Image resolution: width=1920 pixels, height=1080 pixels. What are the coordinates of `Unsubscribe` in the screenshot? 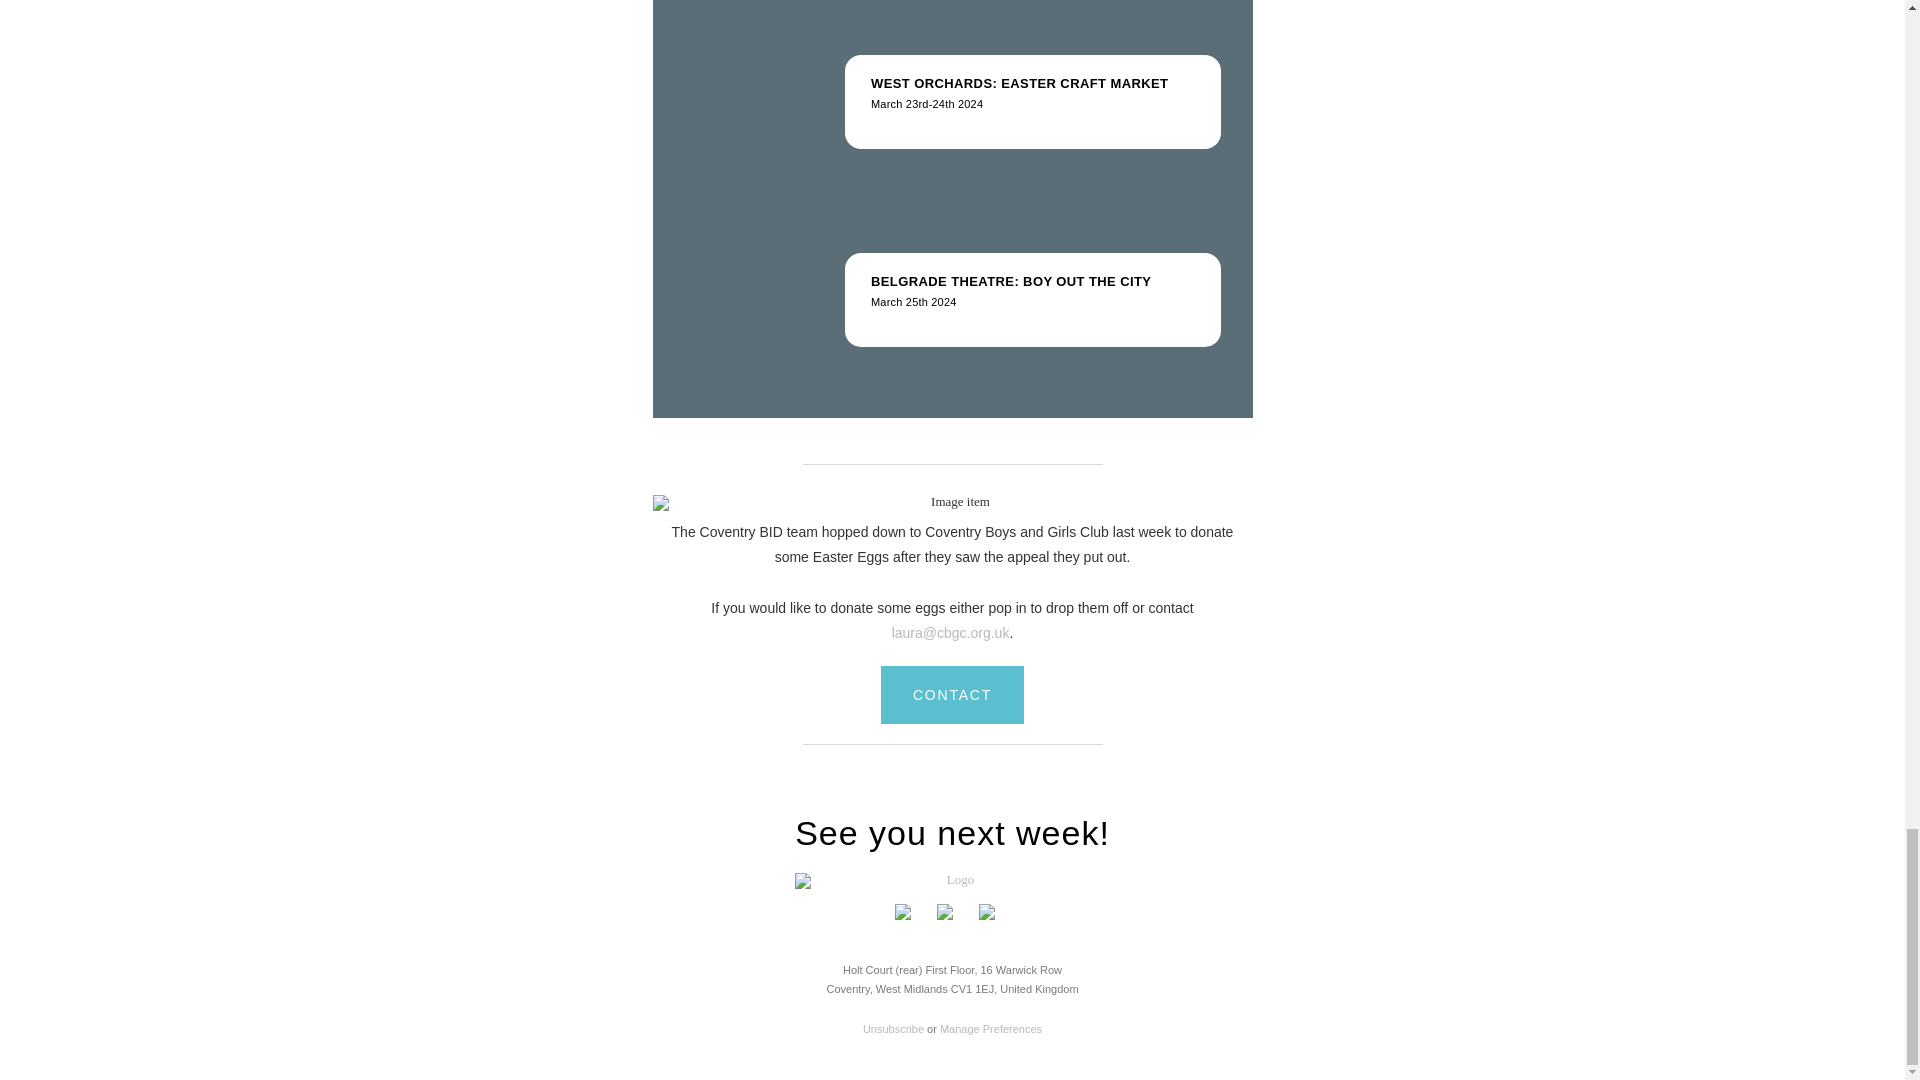 It's located at (952, 318).